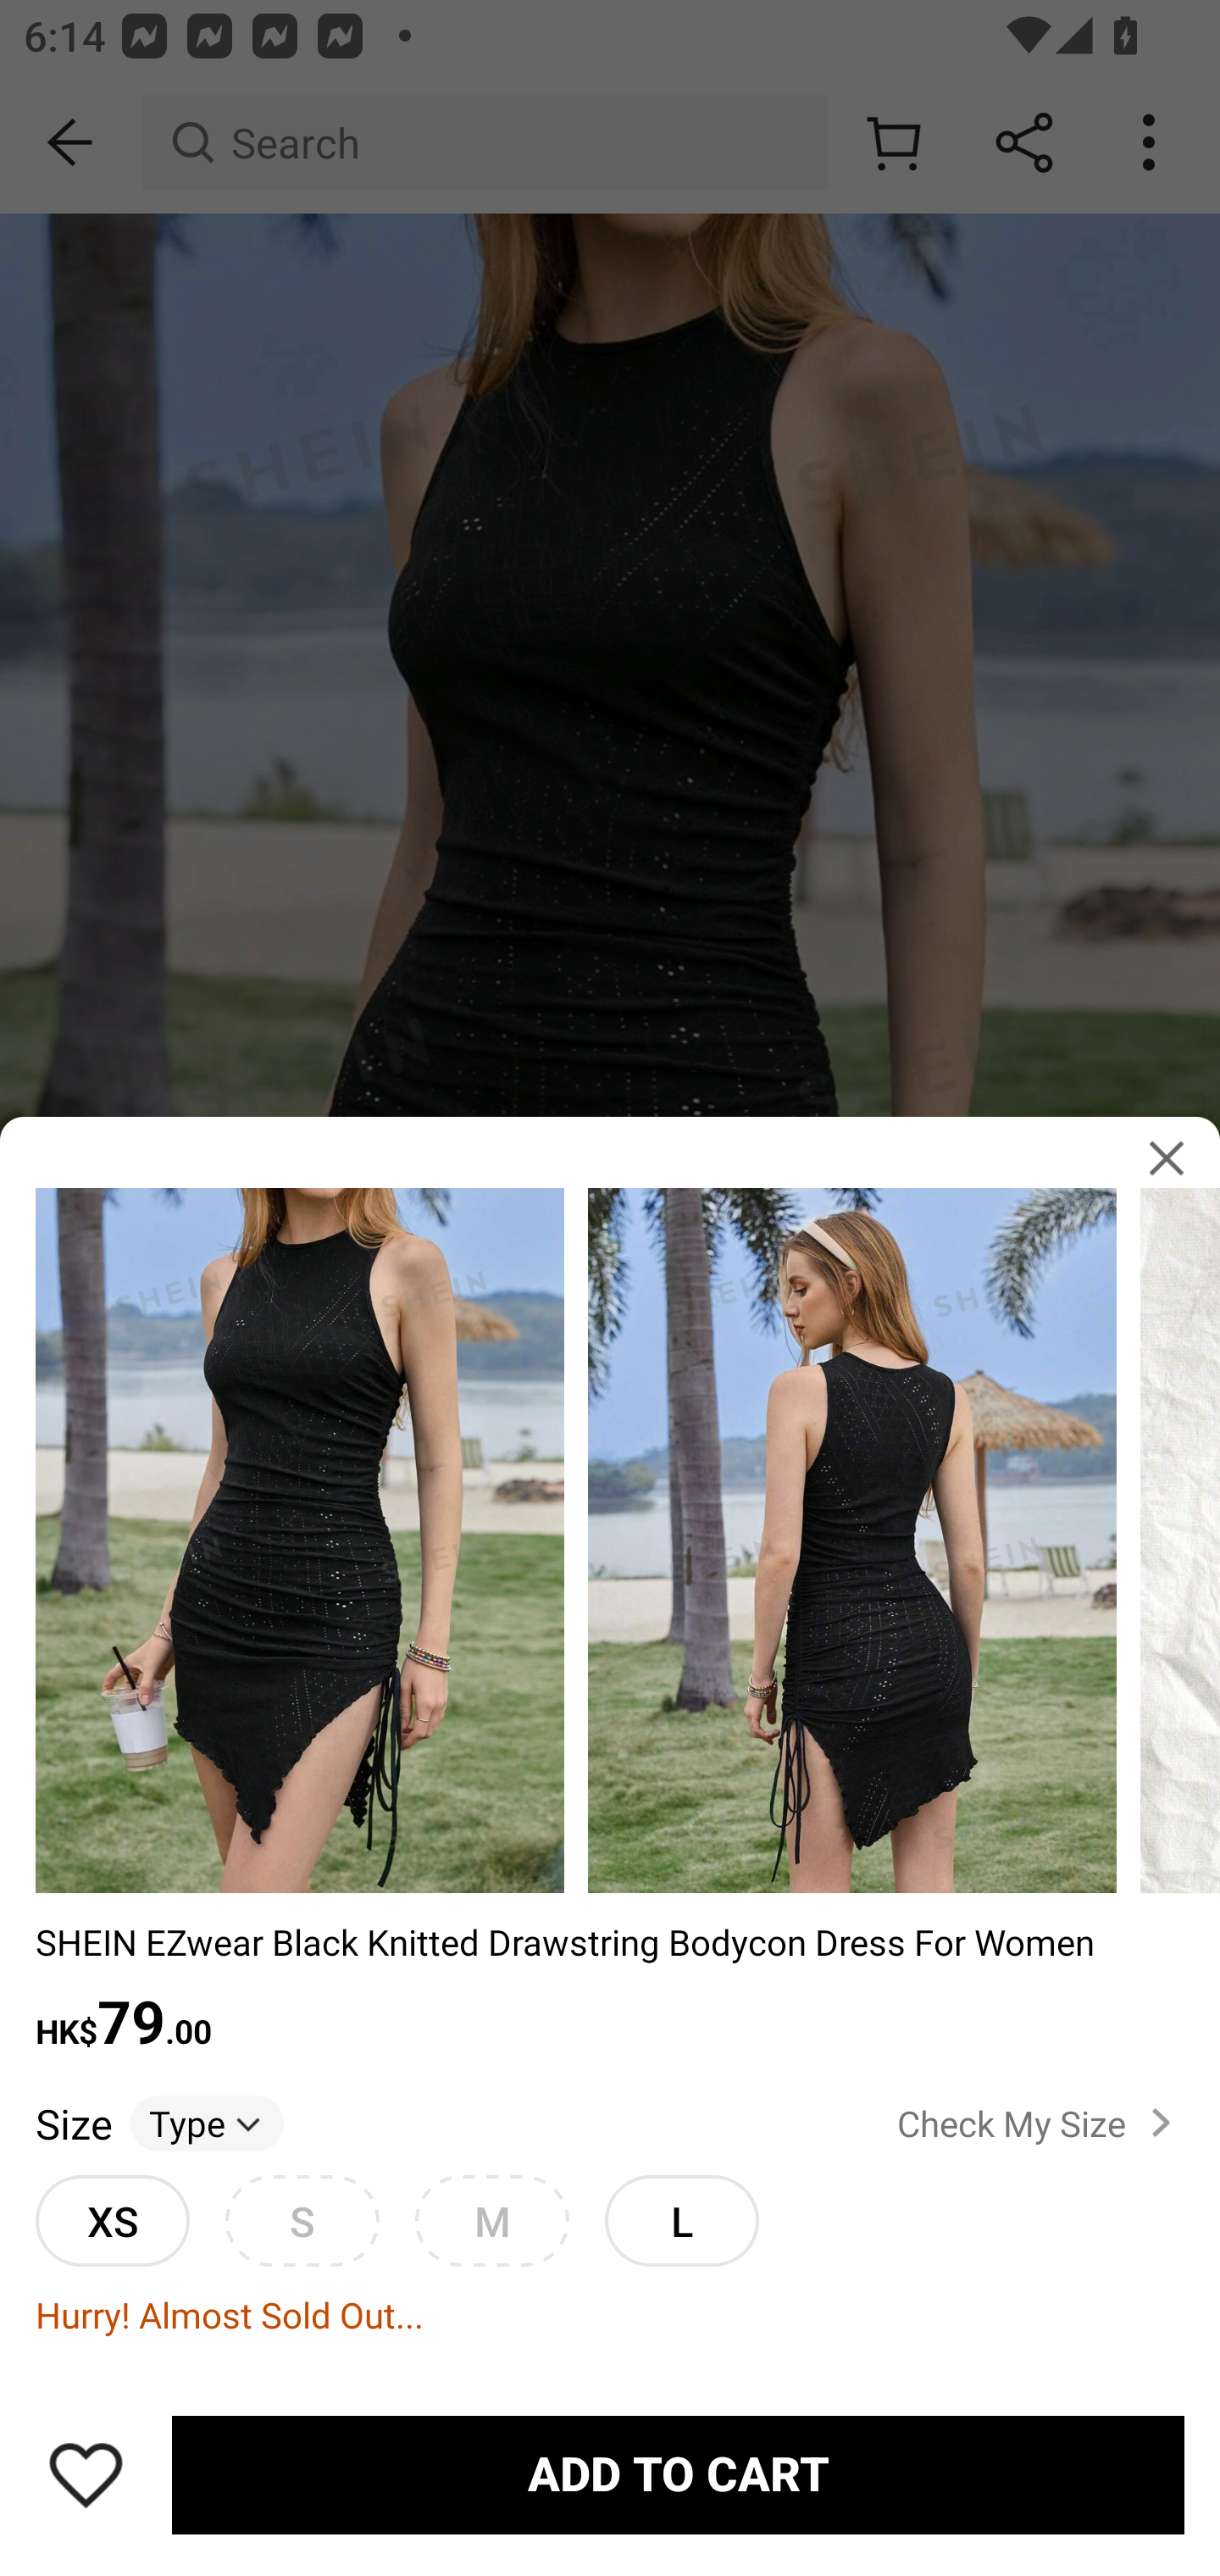 This screenshot has width=1220, height=2576. I want to click on L unselected option, so click(681, 2220).